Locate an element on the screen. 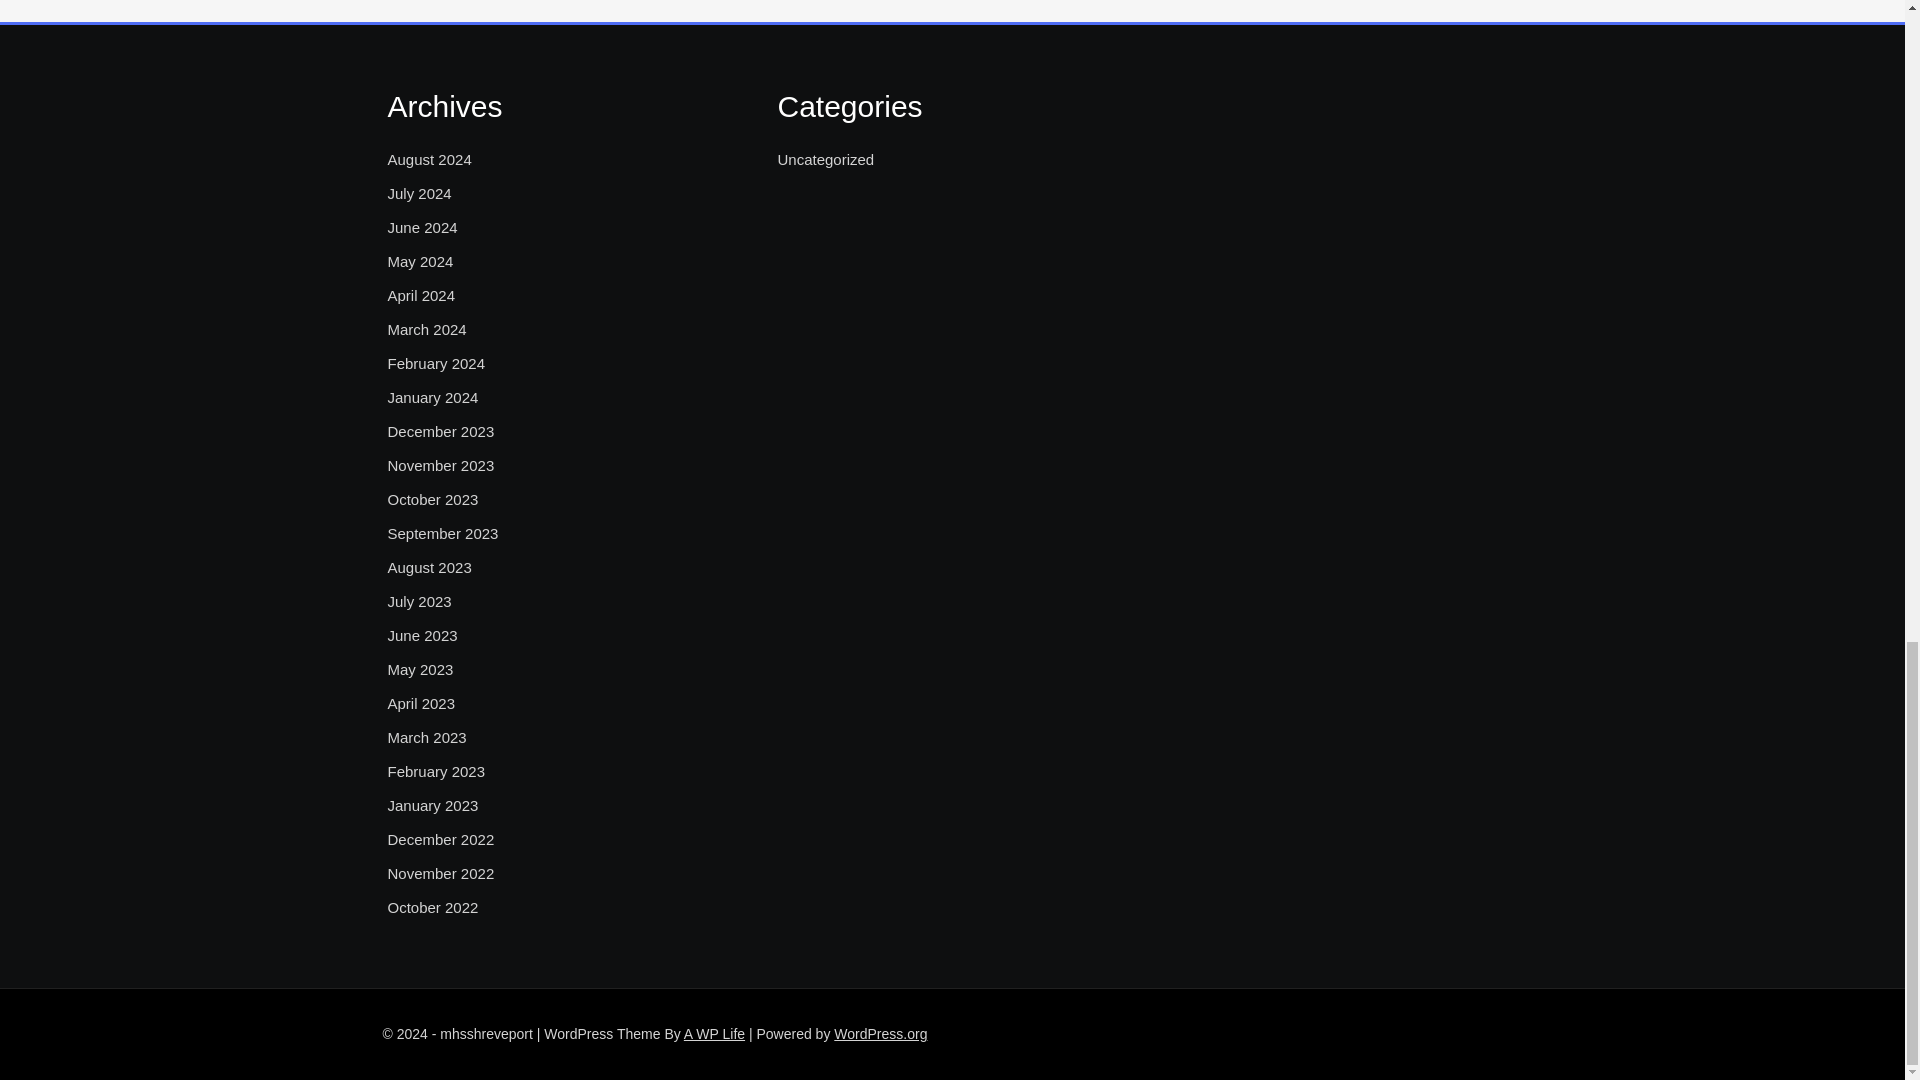 This screenshot has height=1080, width=1920. February 2024 is located at coordinates (436, 364).